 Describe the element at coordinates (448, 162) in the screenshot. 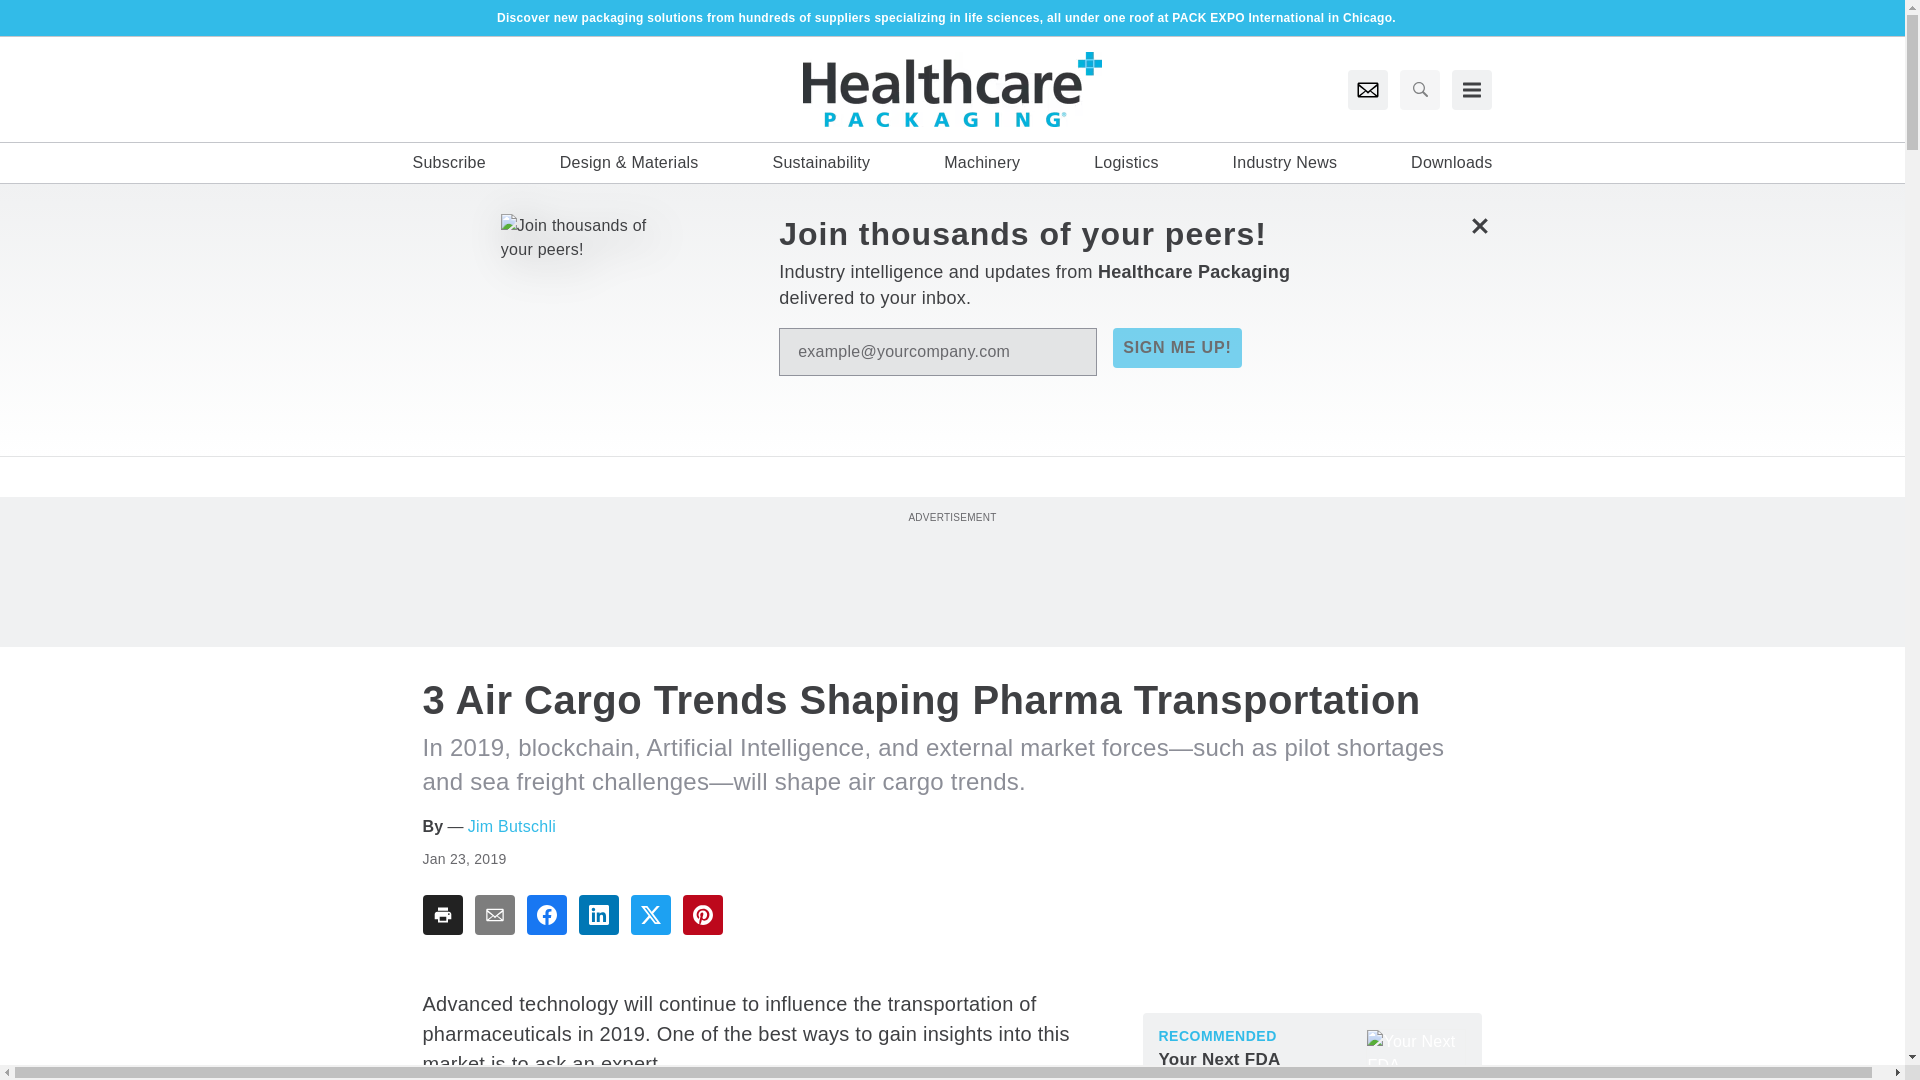

I see `Subscribe` at that location.